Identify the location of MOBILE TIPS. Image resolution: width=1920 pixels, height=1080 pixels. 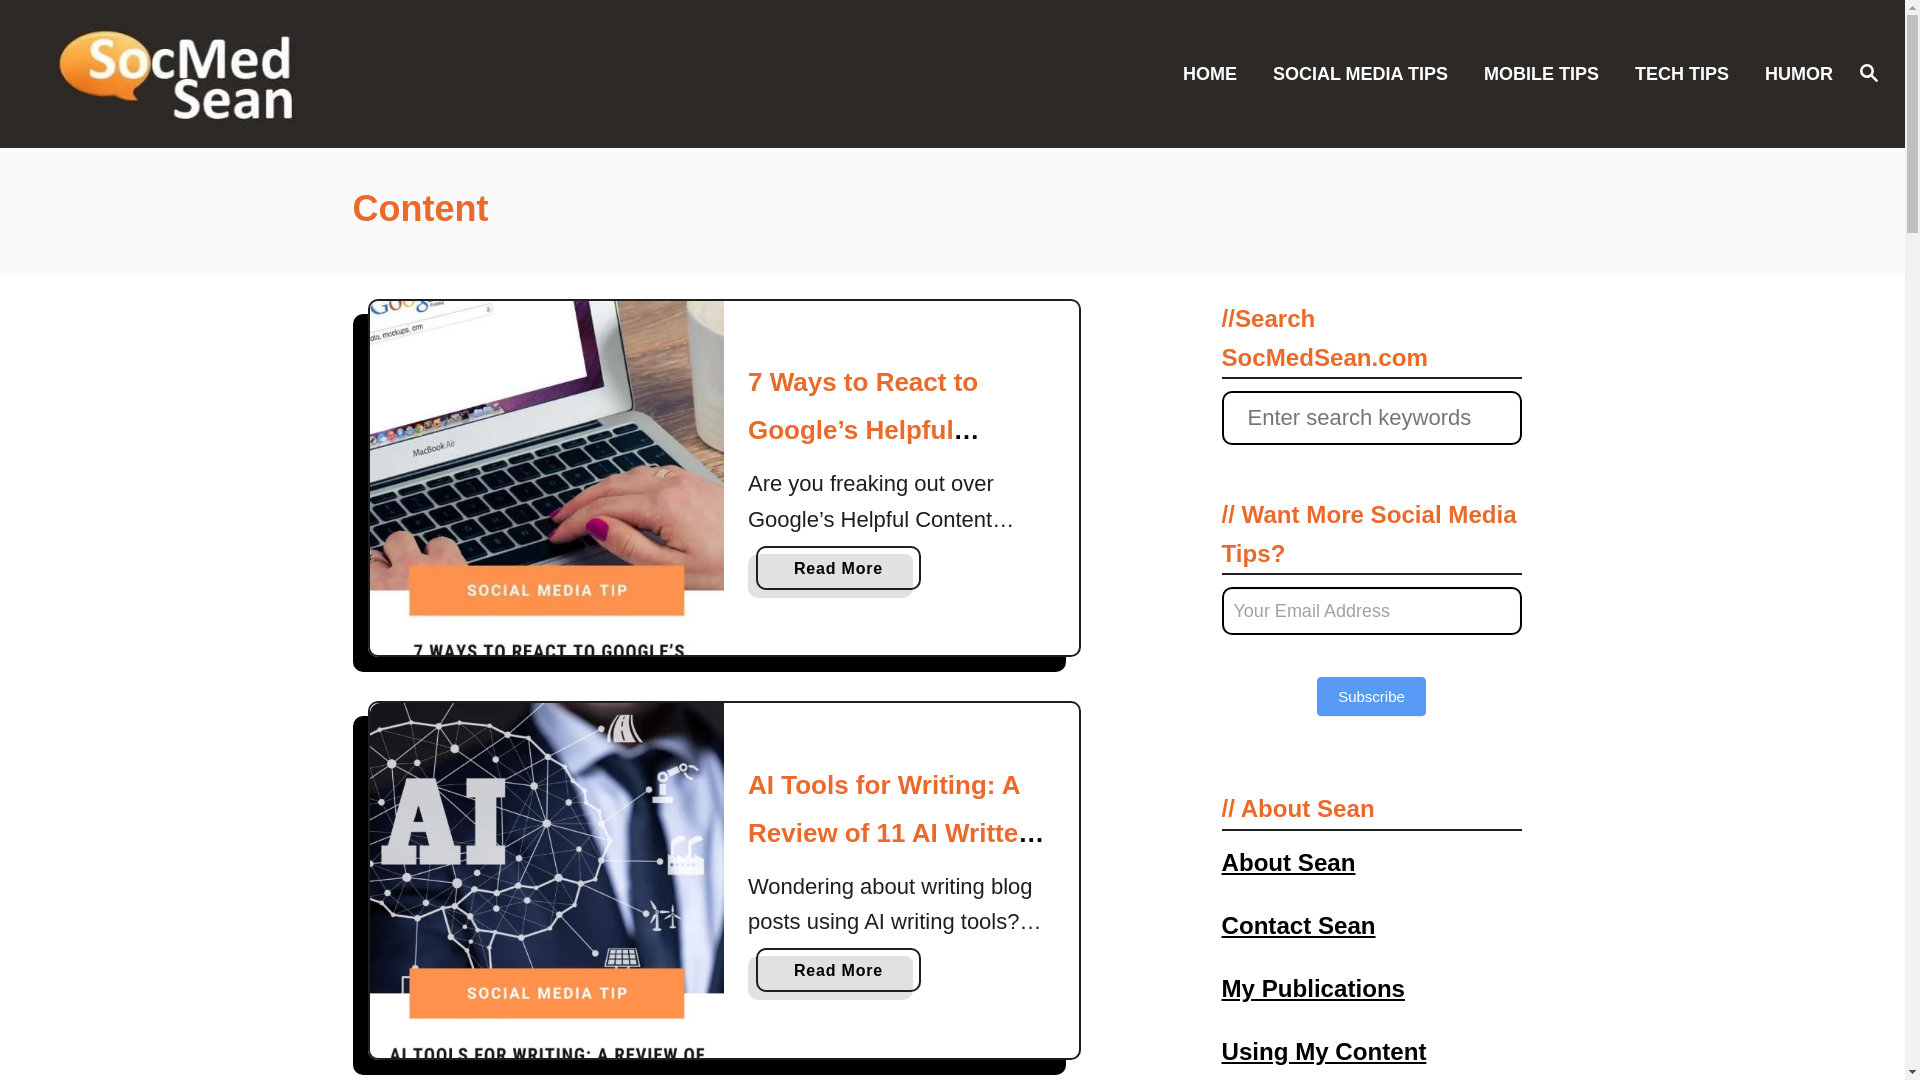
(1547, 73).